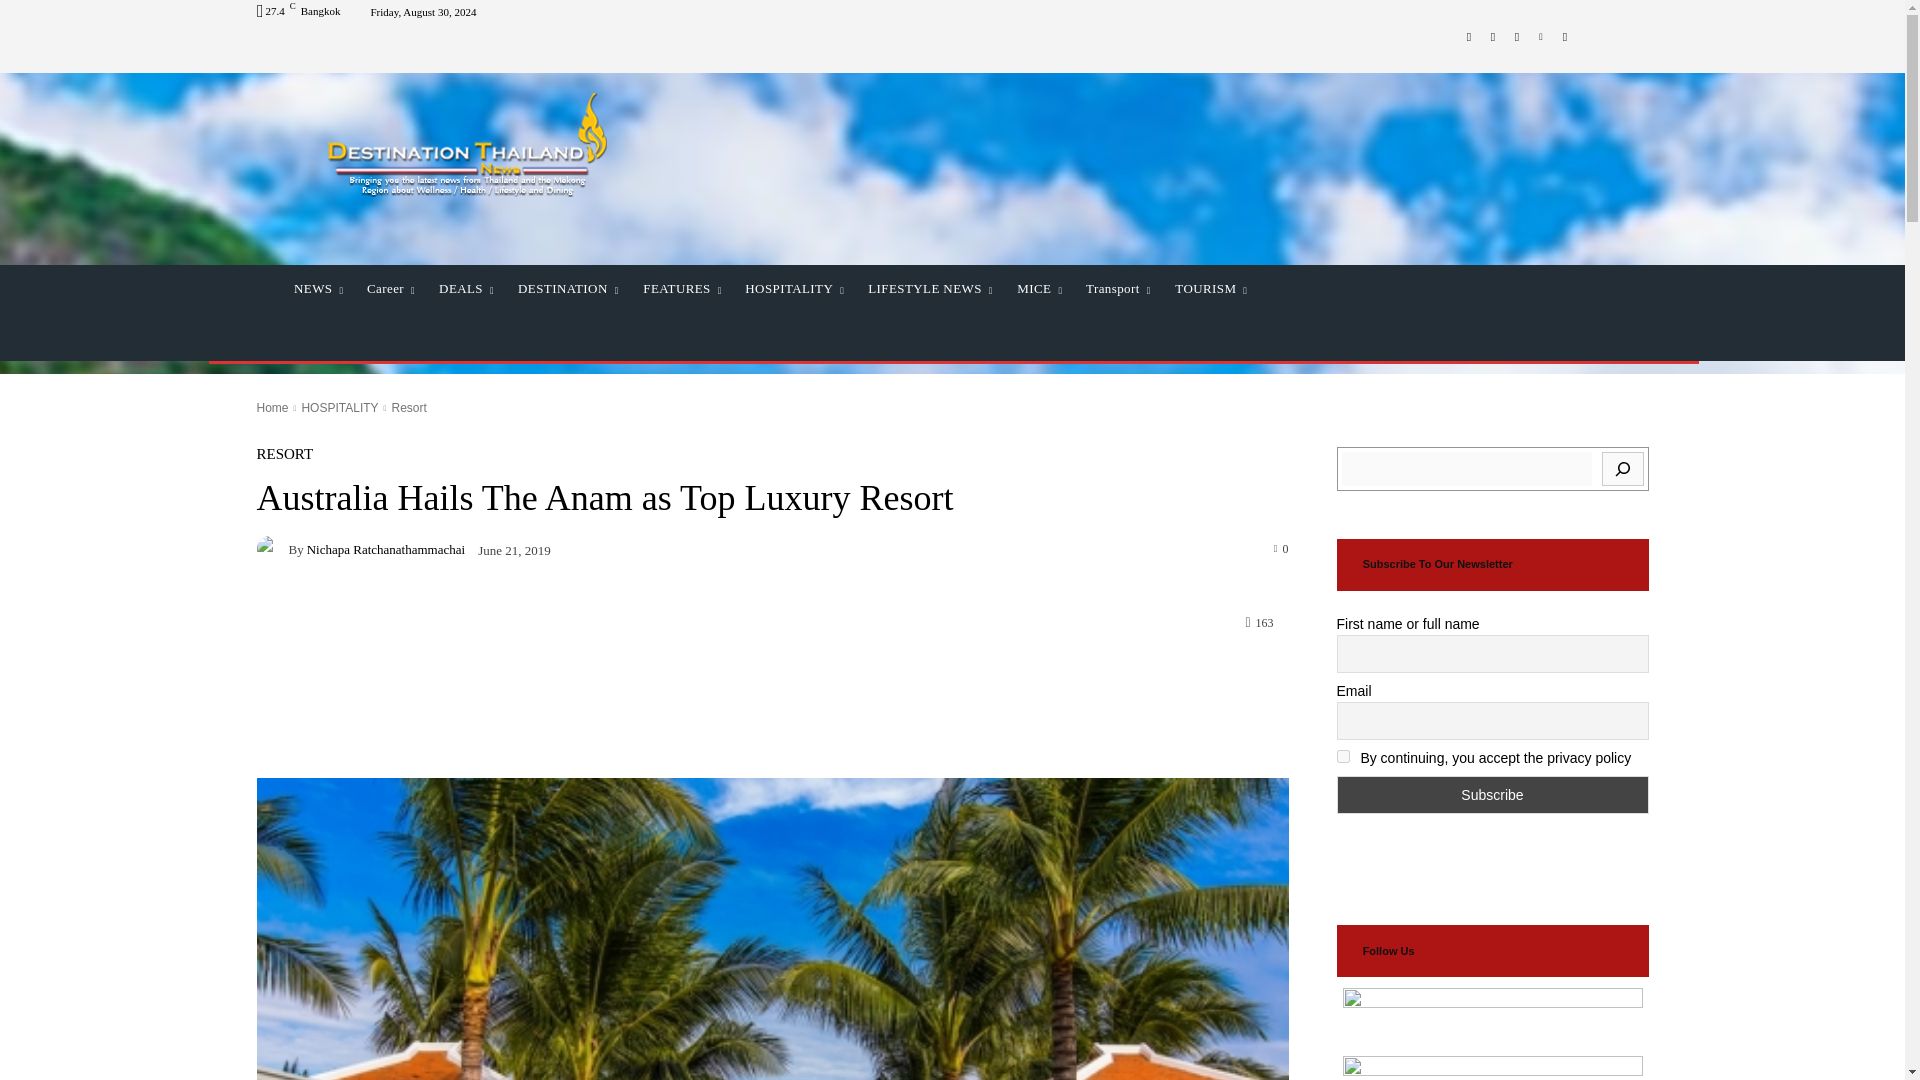 This screenshot has height=1080, width=1920. What do you see at coordinates (408, 407) in the screenshot?
I see `View all posts in Resort` at bounding box center [408, 407].